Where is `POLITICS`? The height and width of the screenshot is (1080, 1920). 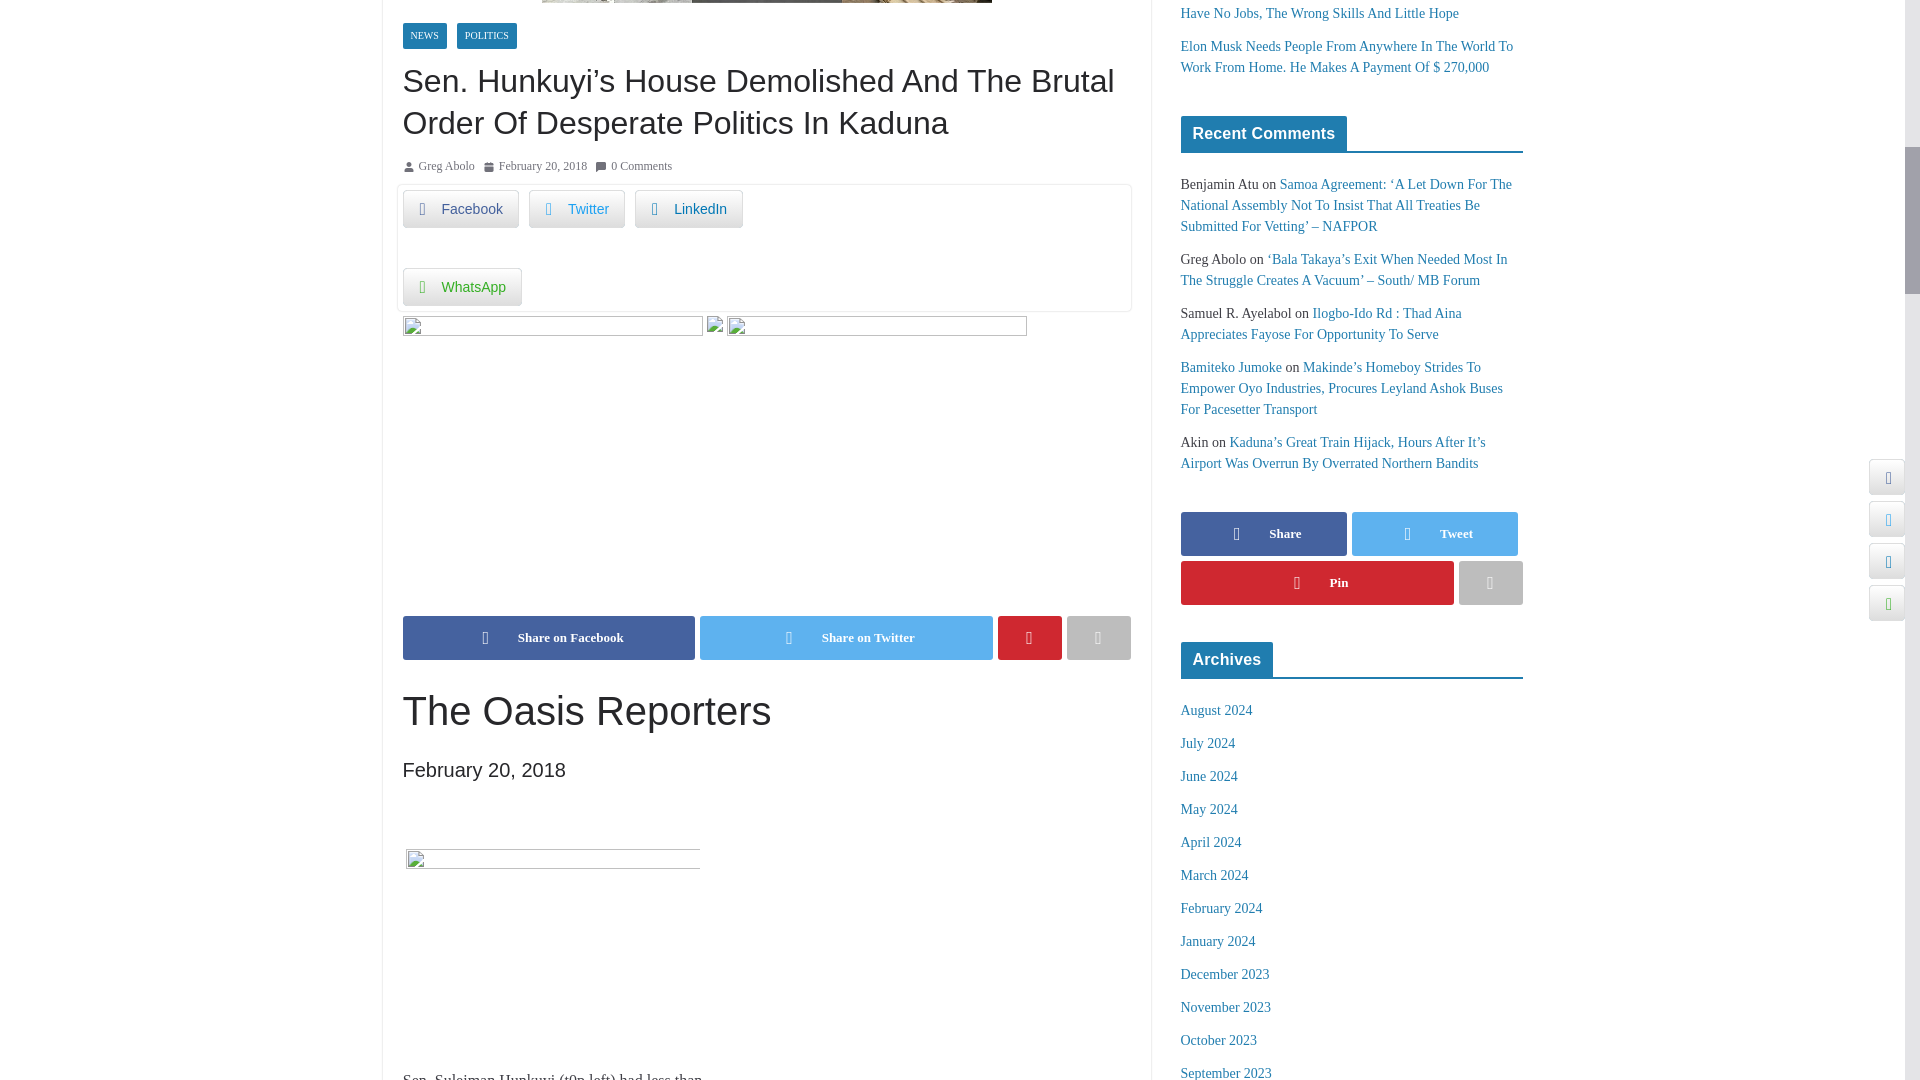
POLITICS is located at coordinates (486, 35).